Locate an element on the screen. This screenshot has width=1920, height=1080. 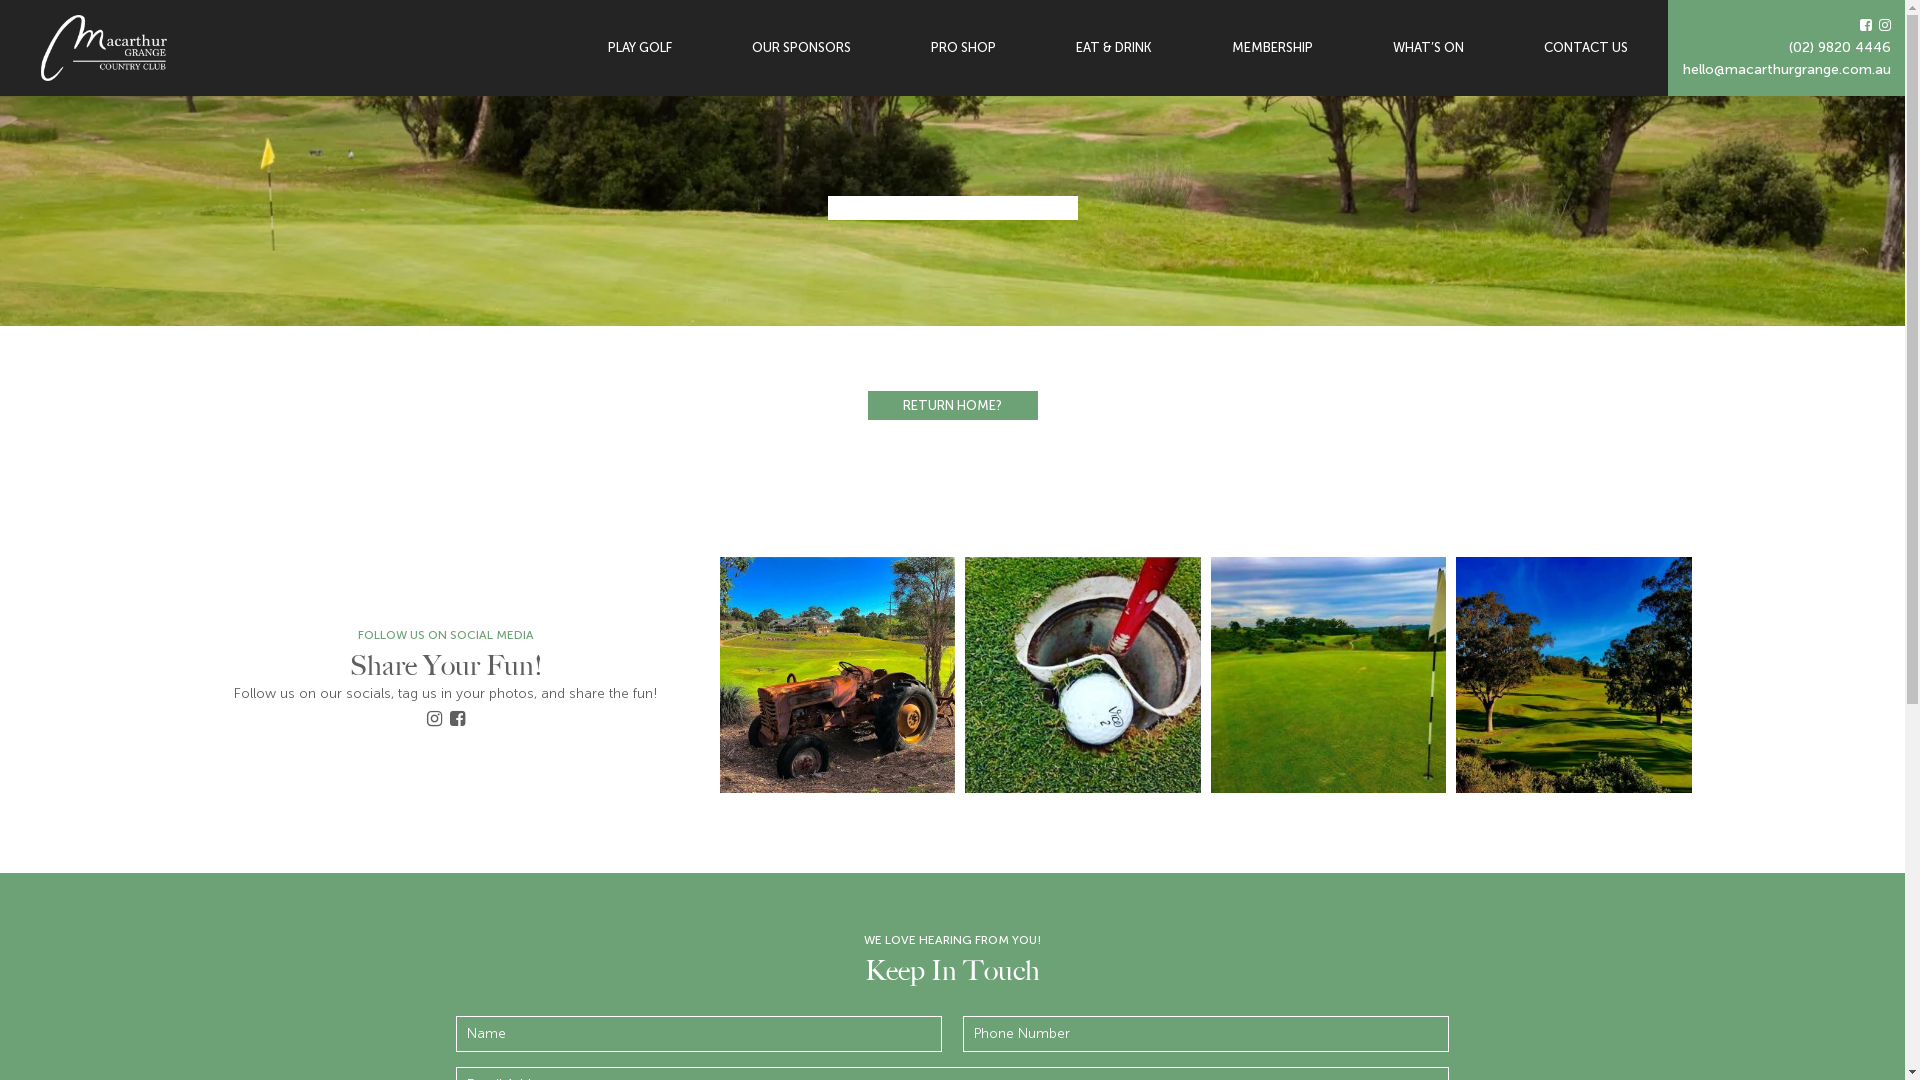
OUR SPONSORS is located at coordinates (802, 48).